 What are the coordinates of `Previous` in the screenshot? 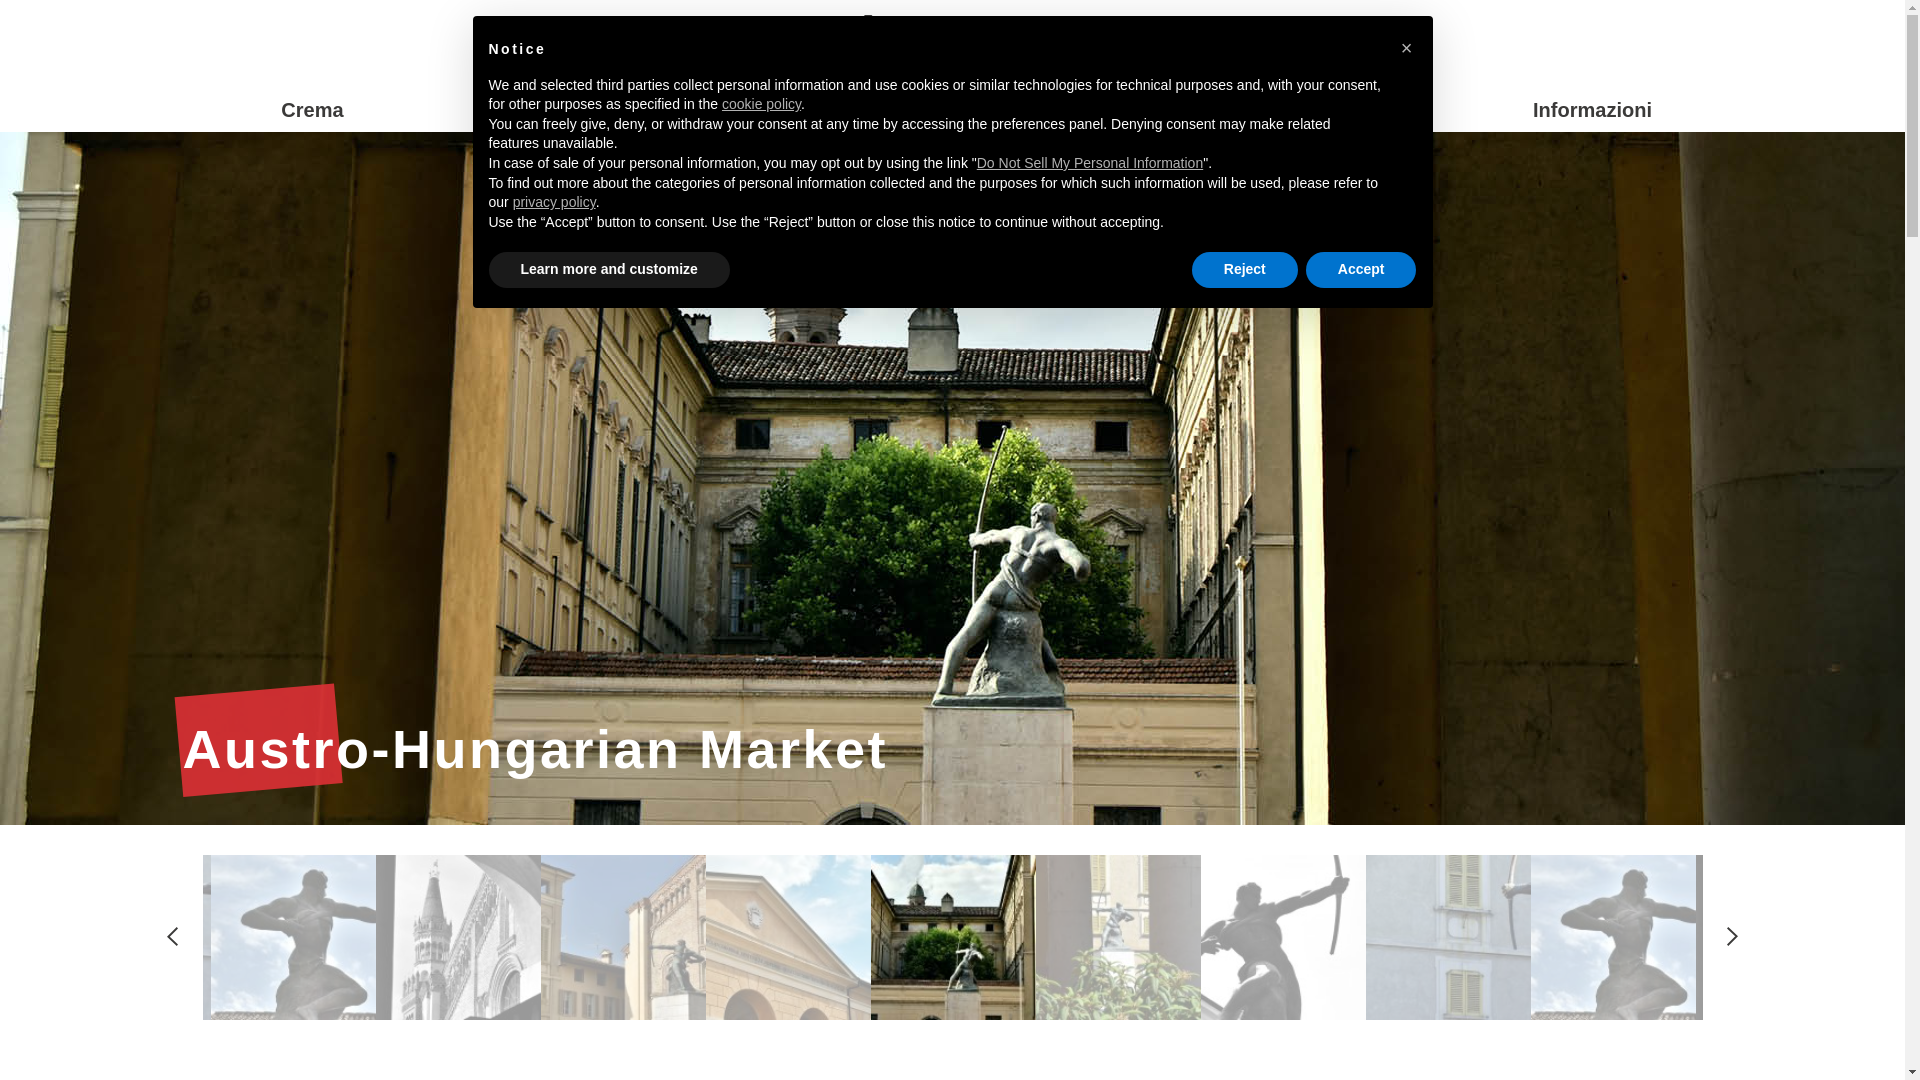 It's located at (172, 936).